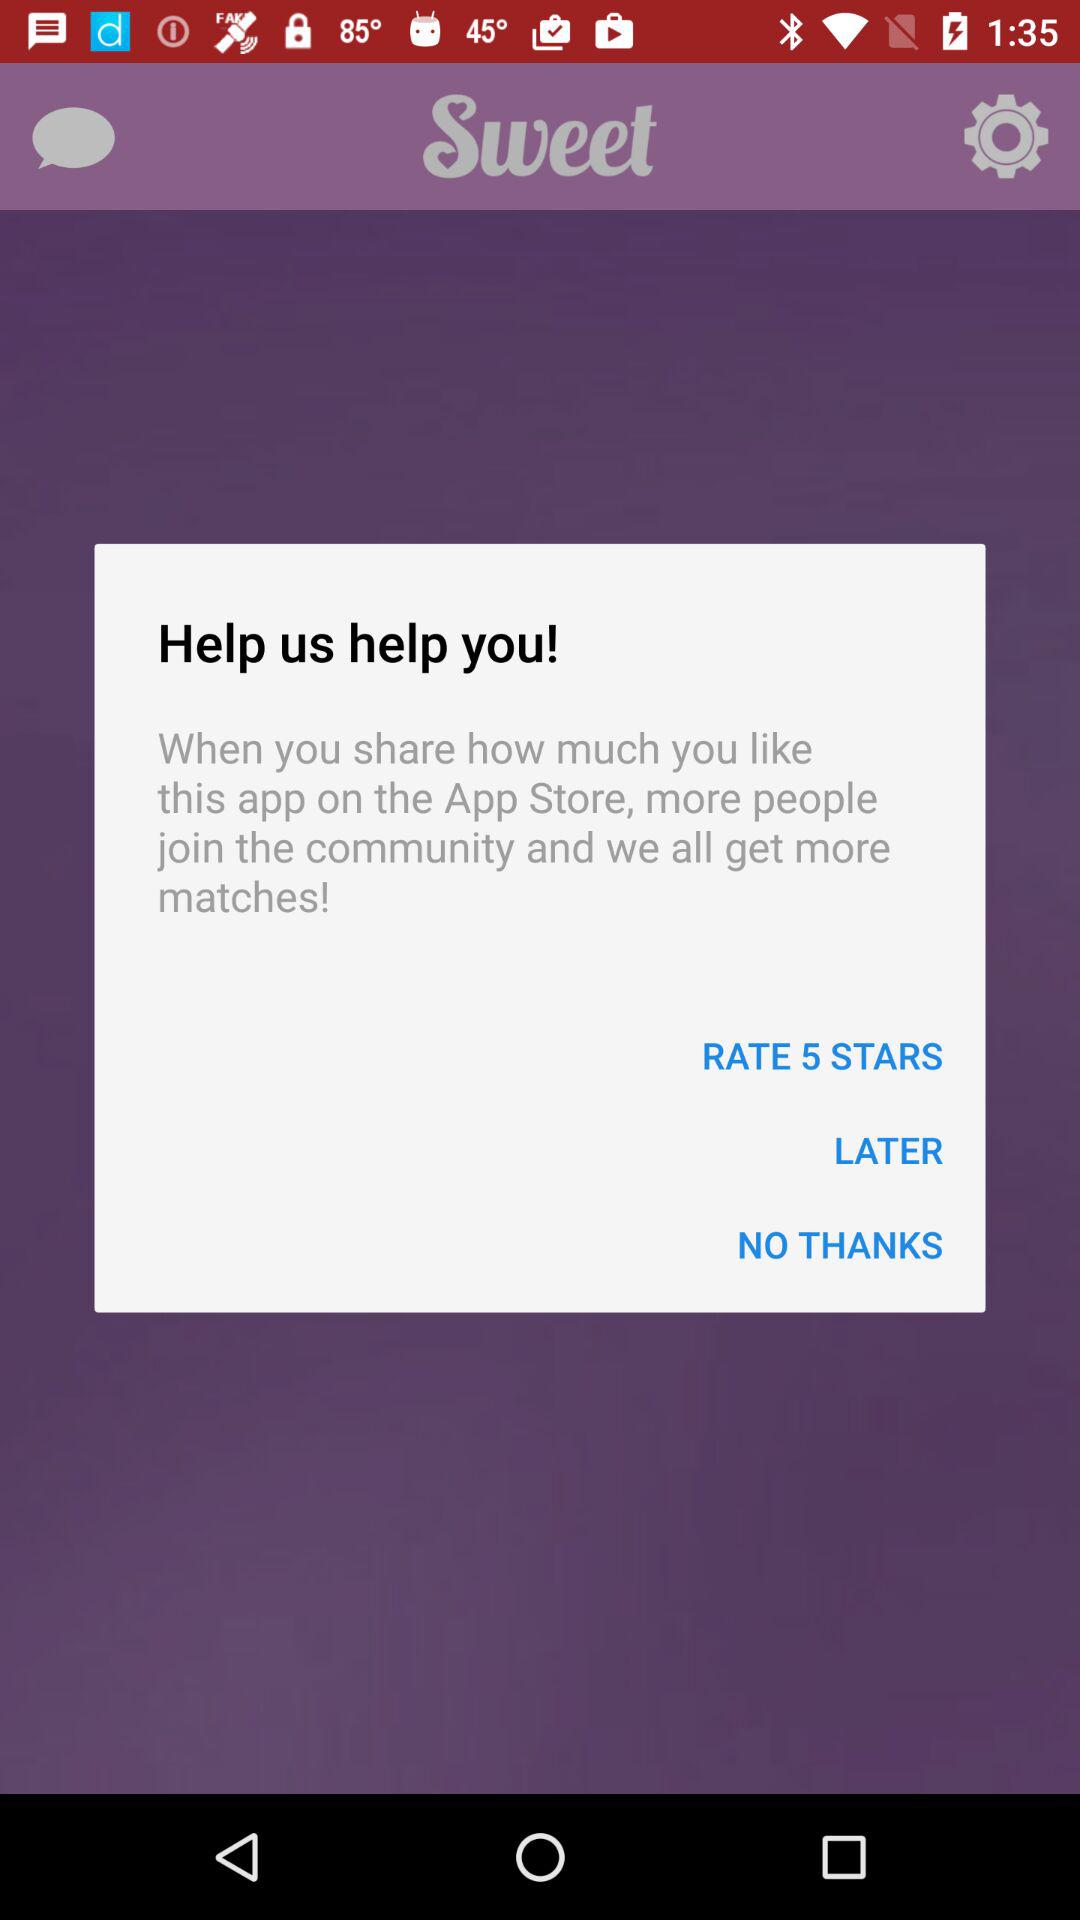 This screenshot has height=1920, width=1080. What do you see at coordinates (822, 1054) in the screenshot?
I see `turn off the item below when you share` at bounding box center [822, 1054].